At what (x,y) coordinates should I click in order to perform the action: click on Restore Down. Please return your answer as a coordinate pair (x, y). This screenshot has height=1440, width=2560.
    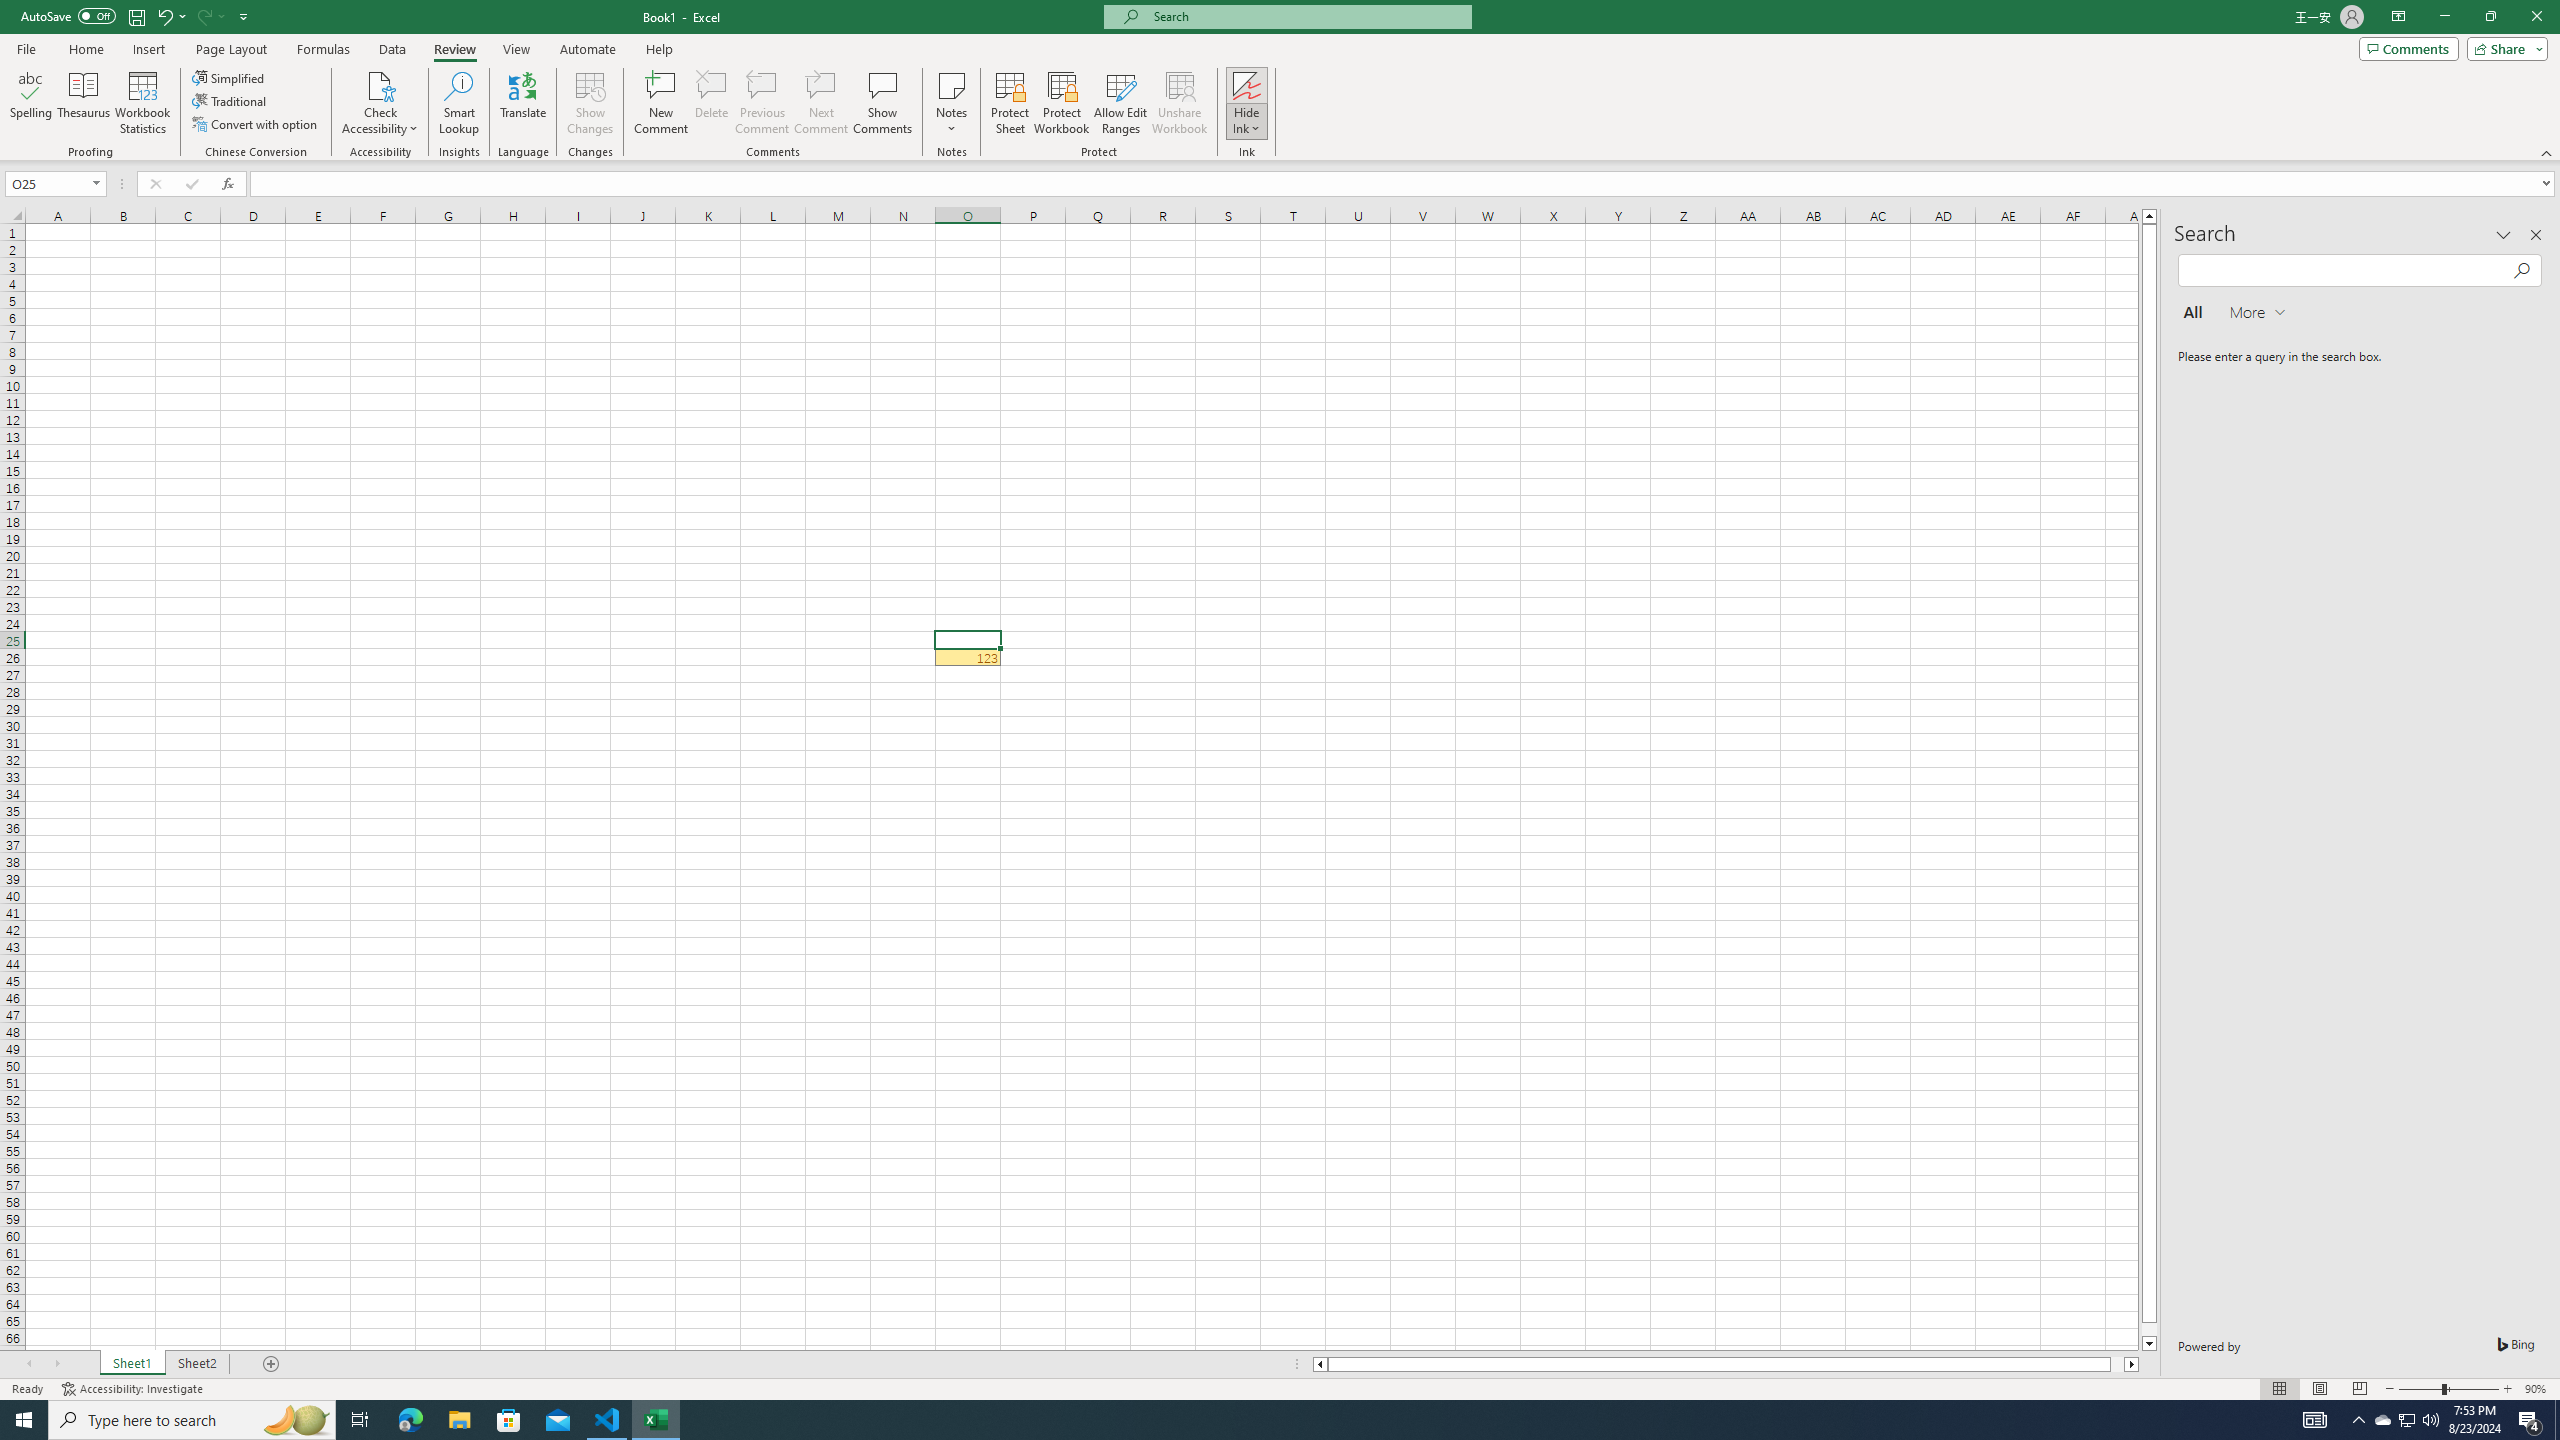
    Looking at the image, I should click on (2490, 17).